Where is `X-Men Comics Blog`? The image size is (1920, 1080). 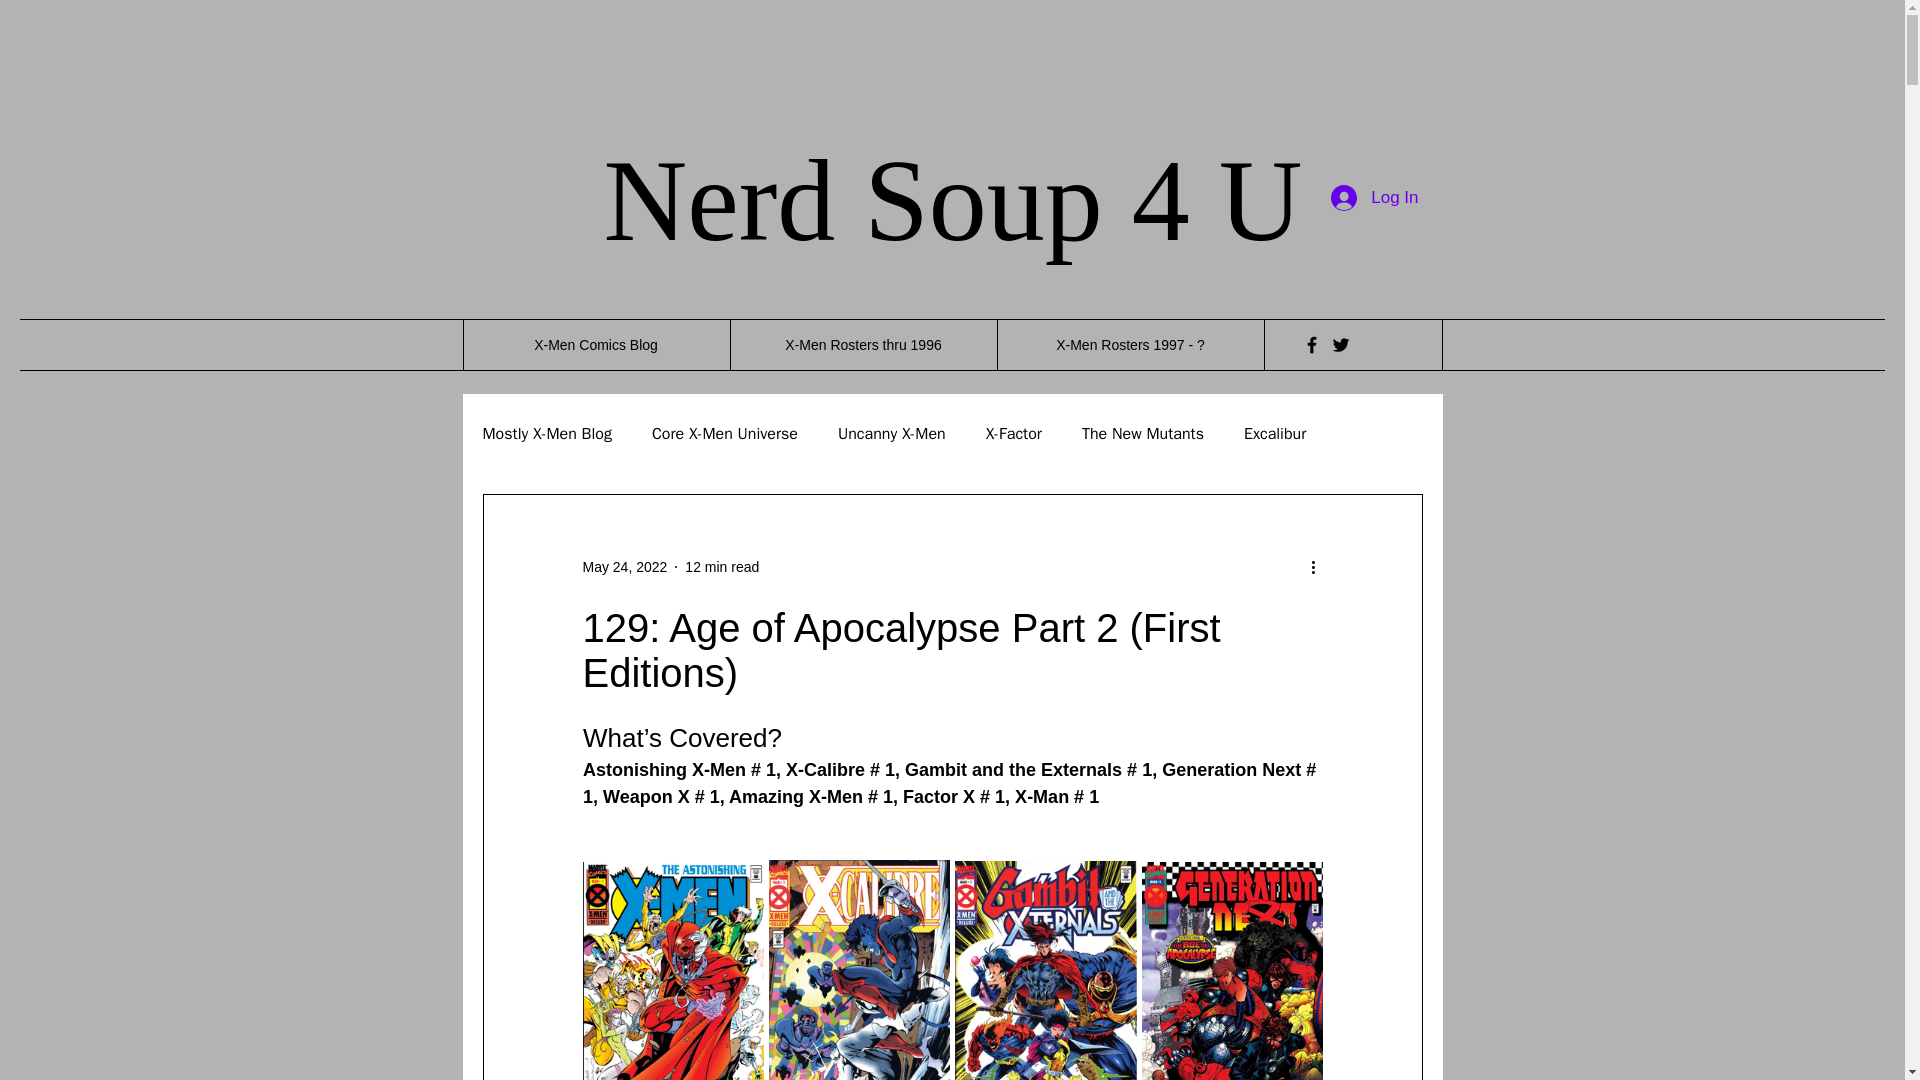 X-Men Comics Blog is located at coordinates (596, 344).